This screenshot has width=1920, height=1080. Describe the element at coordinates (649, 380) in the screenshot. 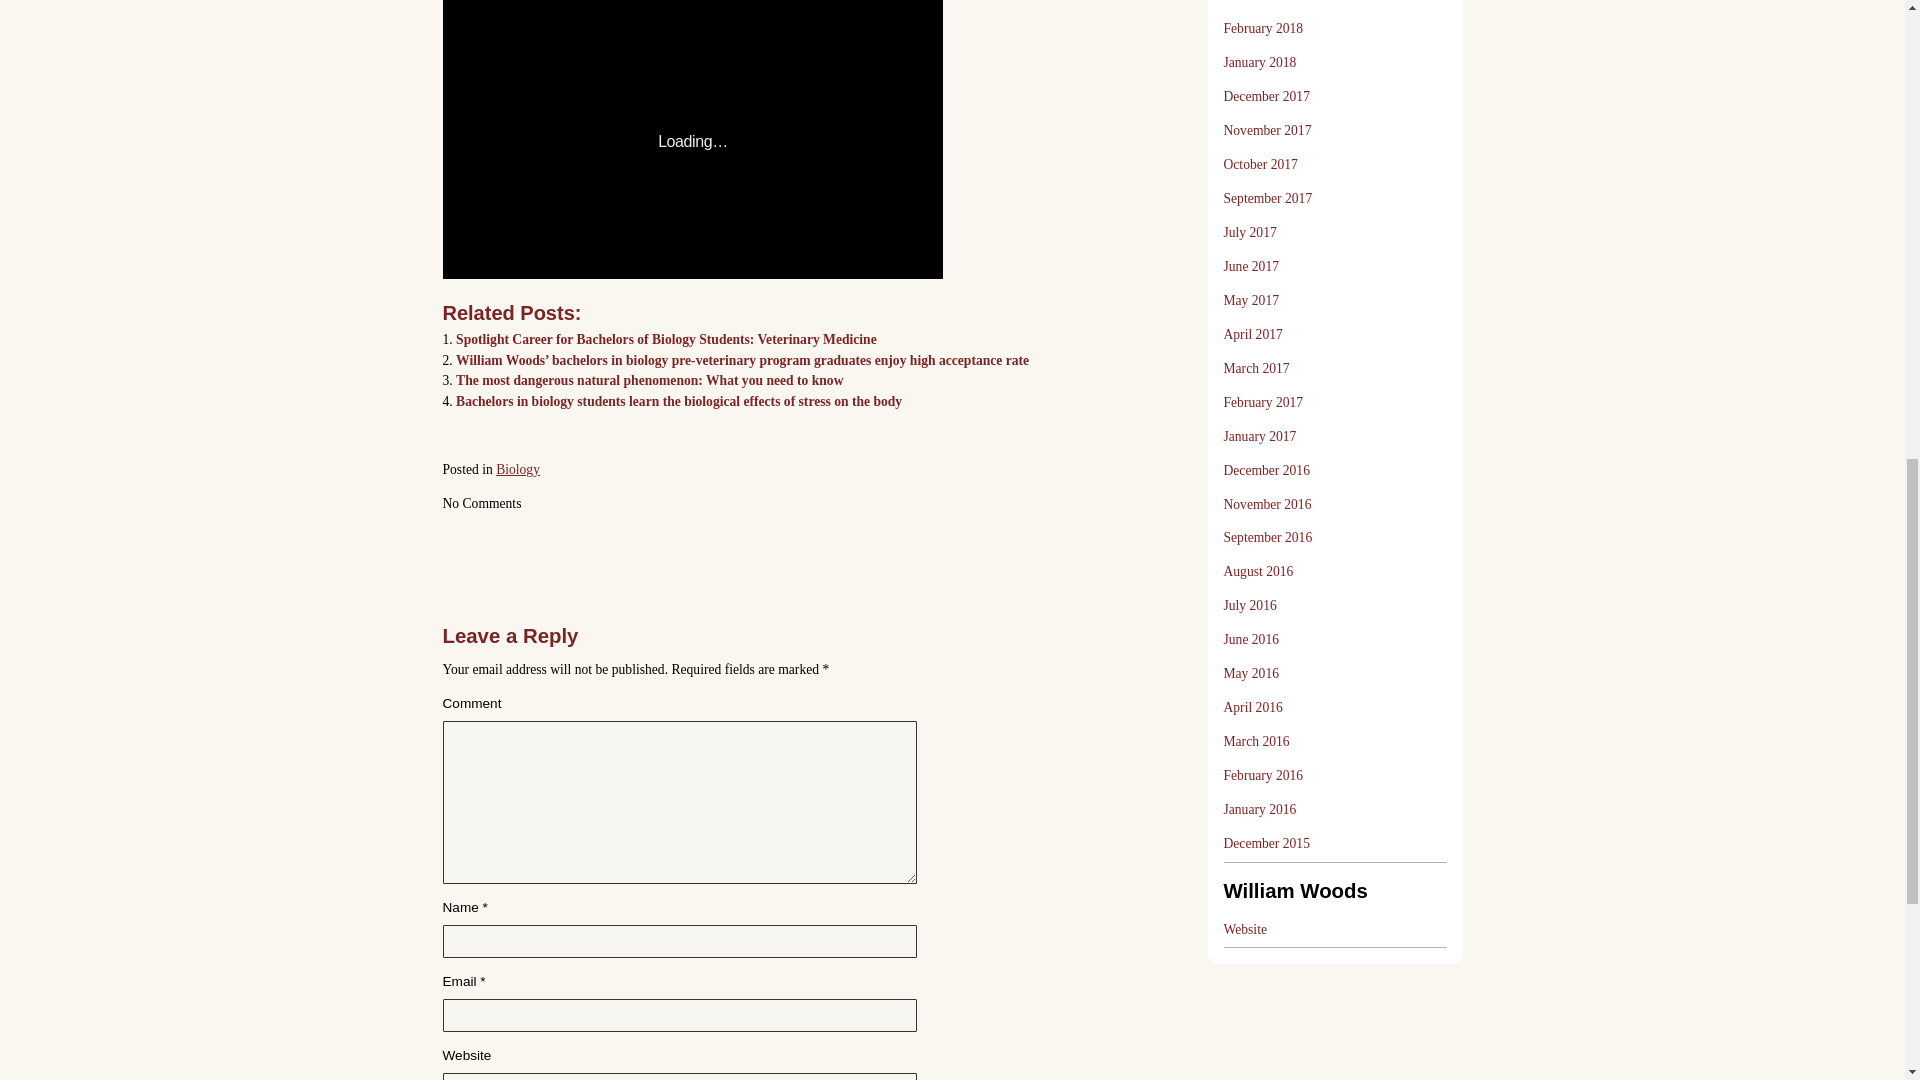

I see `The most dangerous natural phenomenon: What you need to know` at that location.